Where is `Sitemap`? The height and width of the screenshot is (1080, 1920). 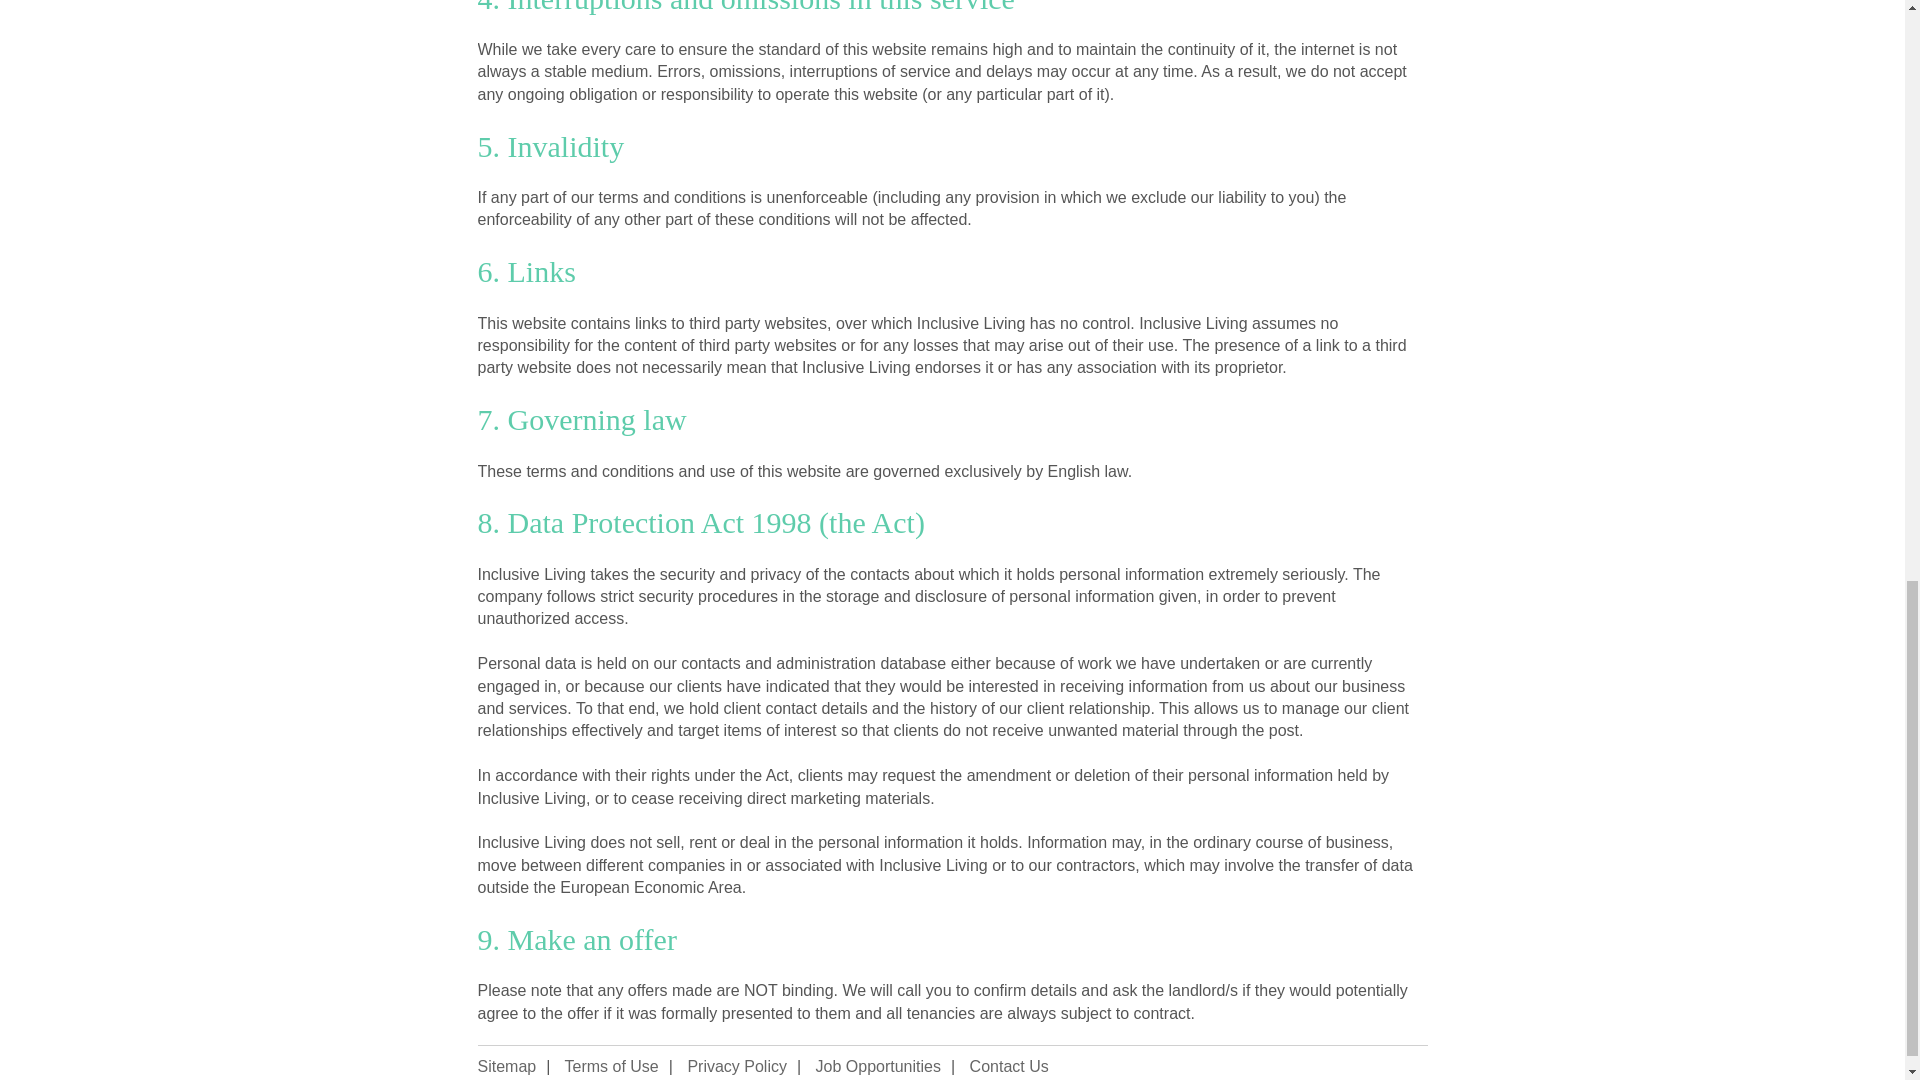 Sitemap is located at coordinates (508, 1066).